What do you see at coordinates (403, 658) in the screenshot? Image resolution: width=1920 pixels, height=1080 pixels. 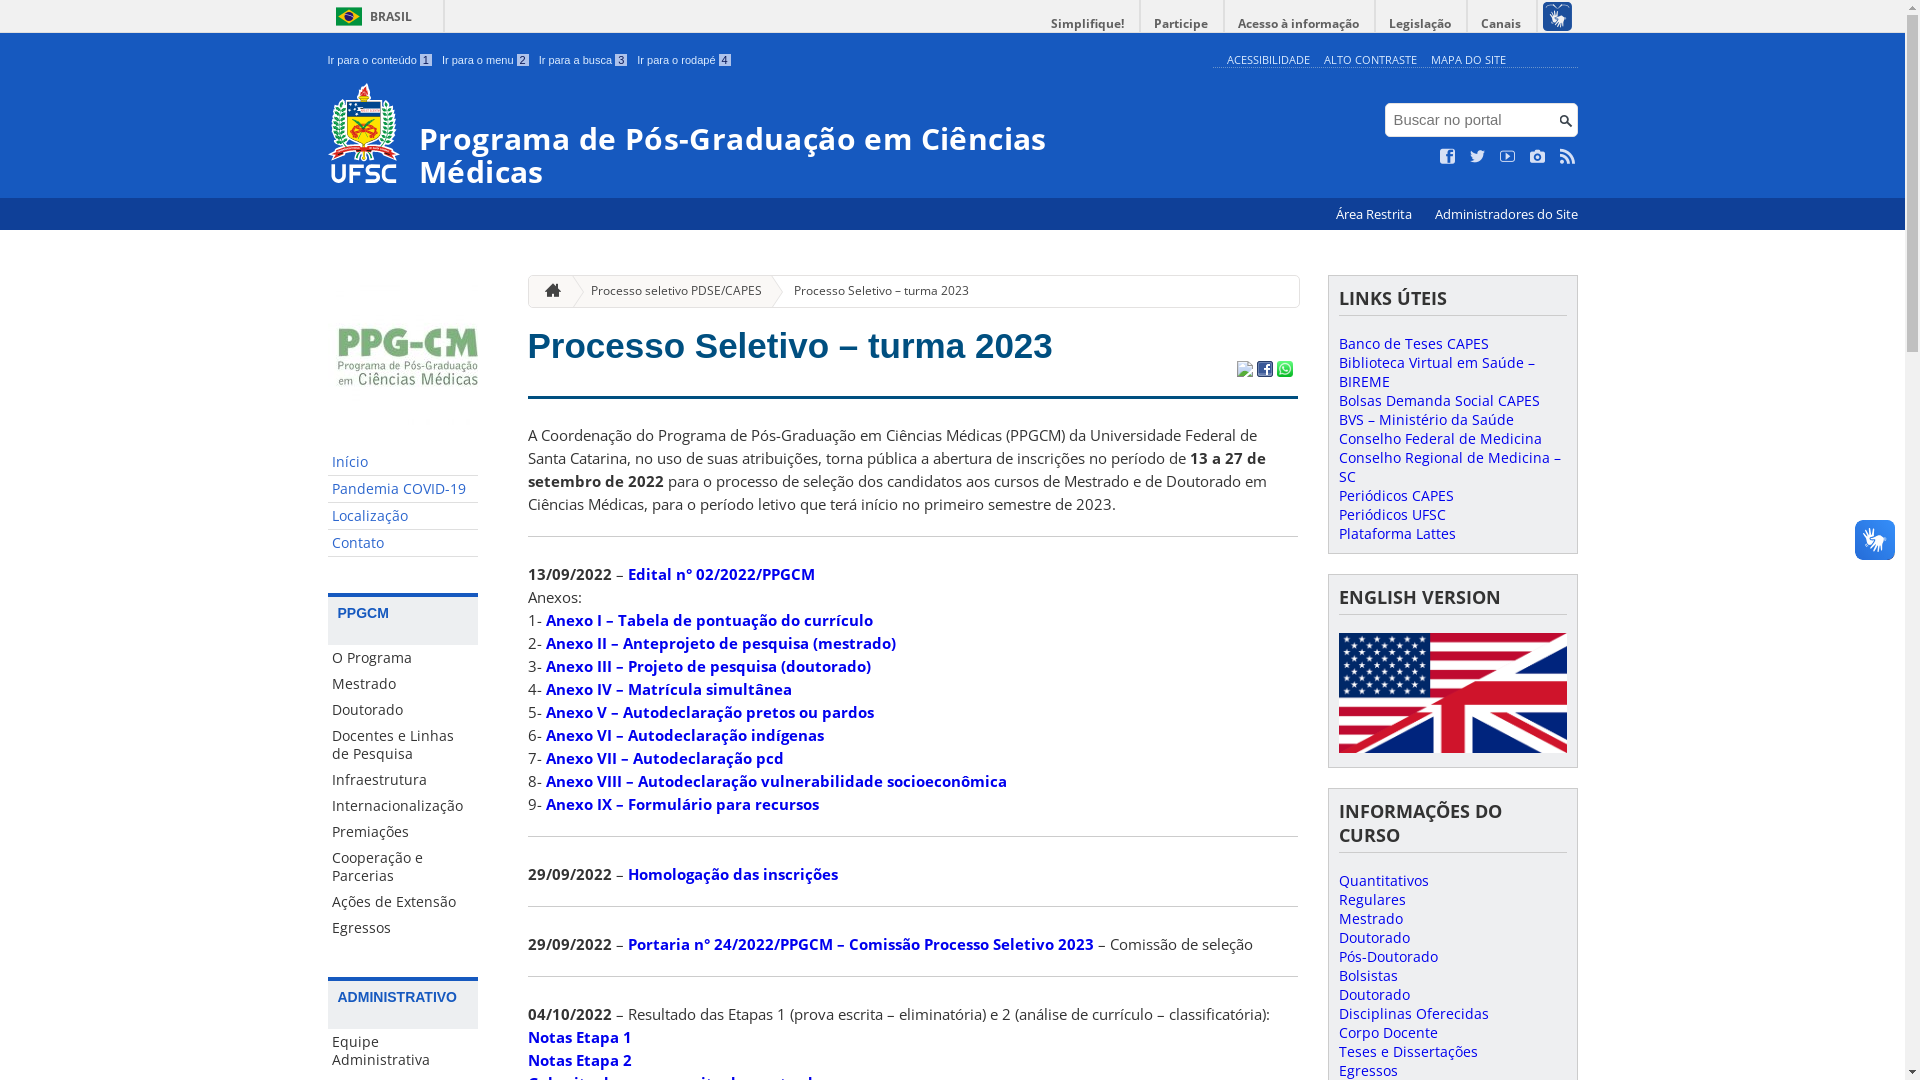 I see `O Programa` at bounding box center [403, 658].